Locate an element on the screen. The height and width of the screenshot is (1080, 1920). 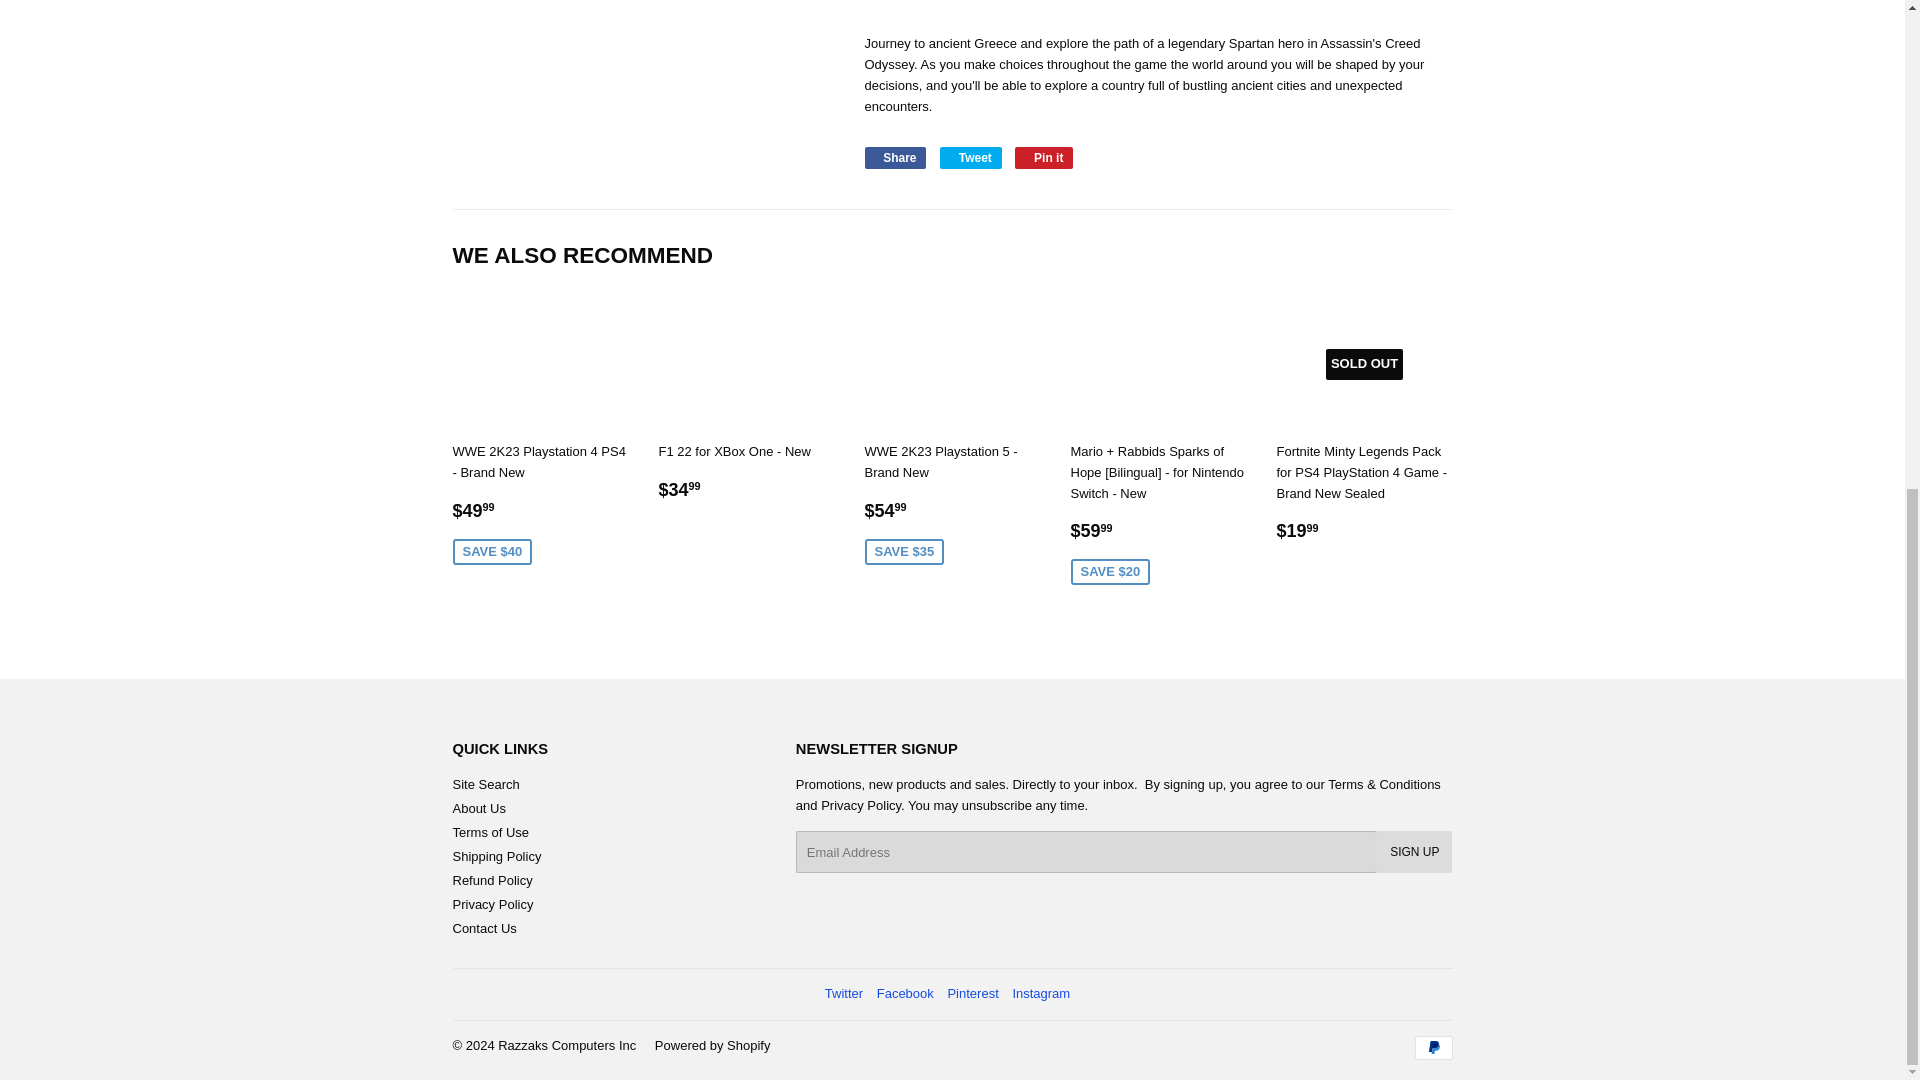
Tweet on Twitter is located at coordinates (971, 157).